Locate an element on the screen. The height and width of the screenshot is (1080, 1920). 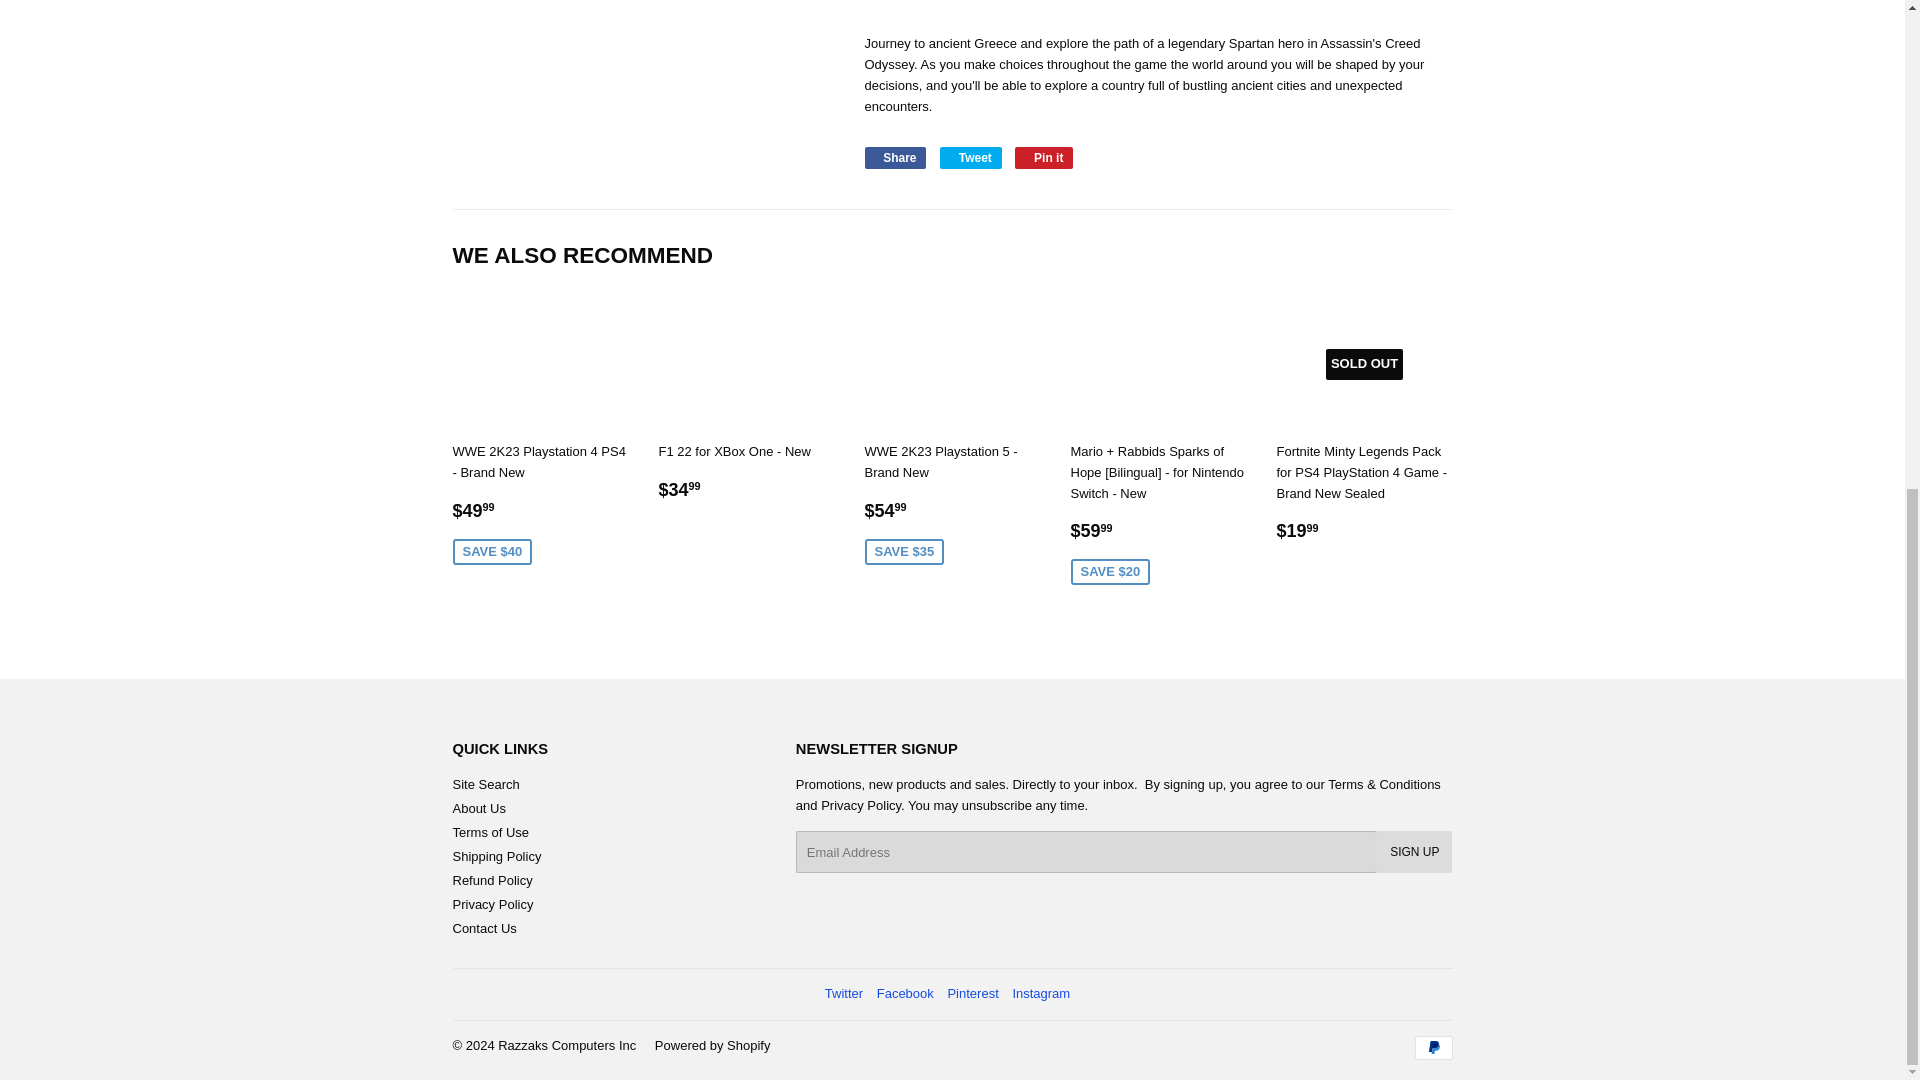
Tweet on Twitter is located at coordinates (971, 157).